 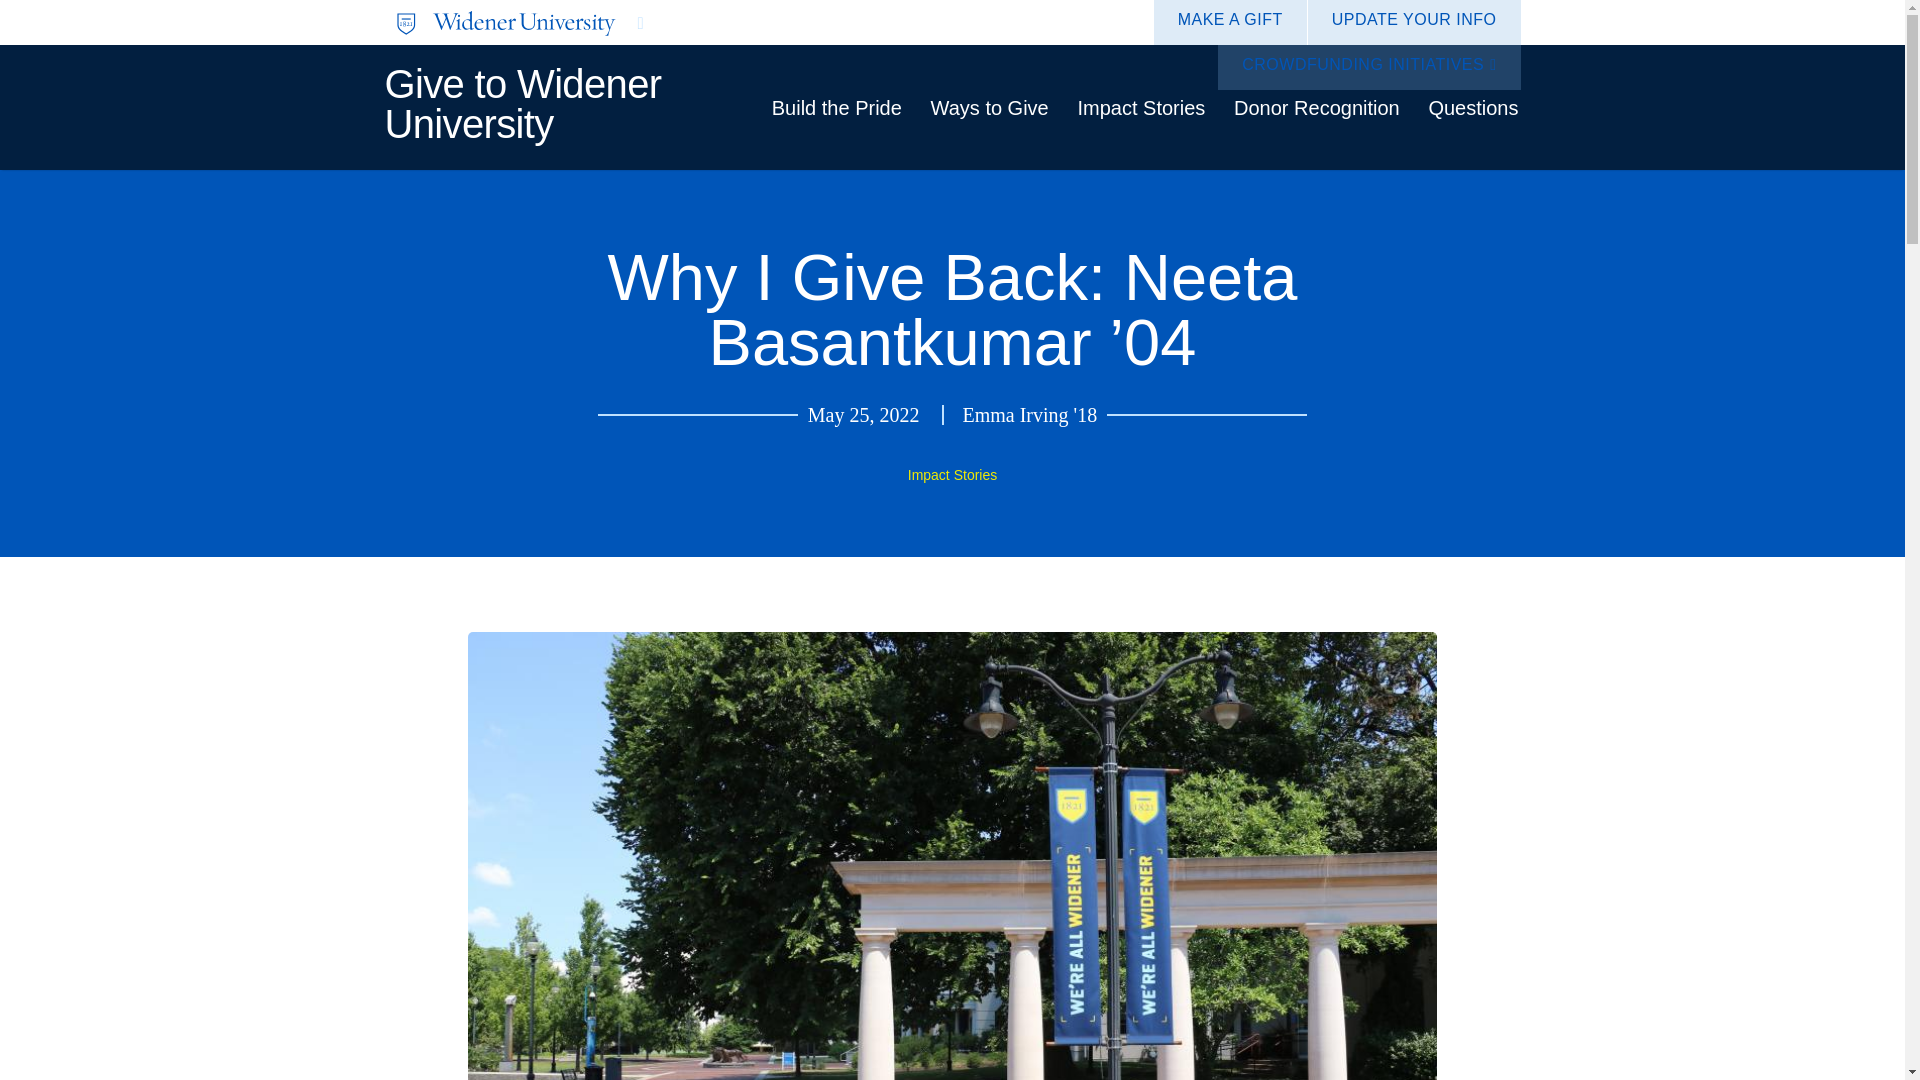 I want to click on Build the Pride, so click(x=836, y=108).